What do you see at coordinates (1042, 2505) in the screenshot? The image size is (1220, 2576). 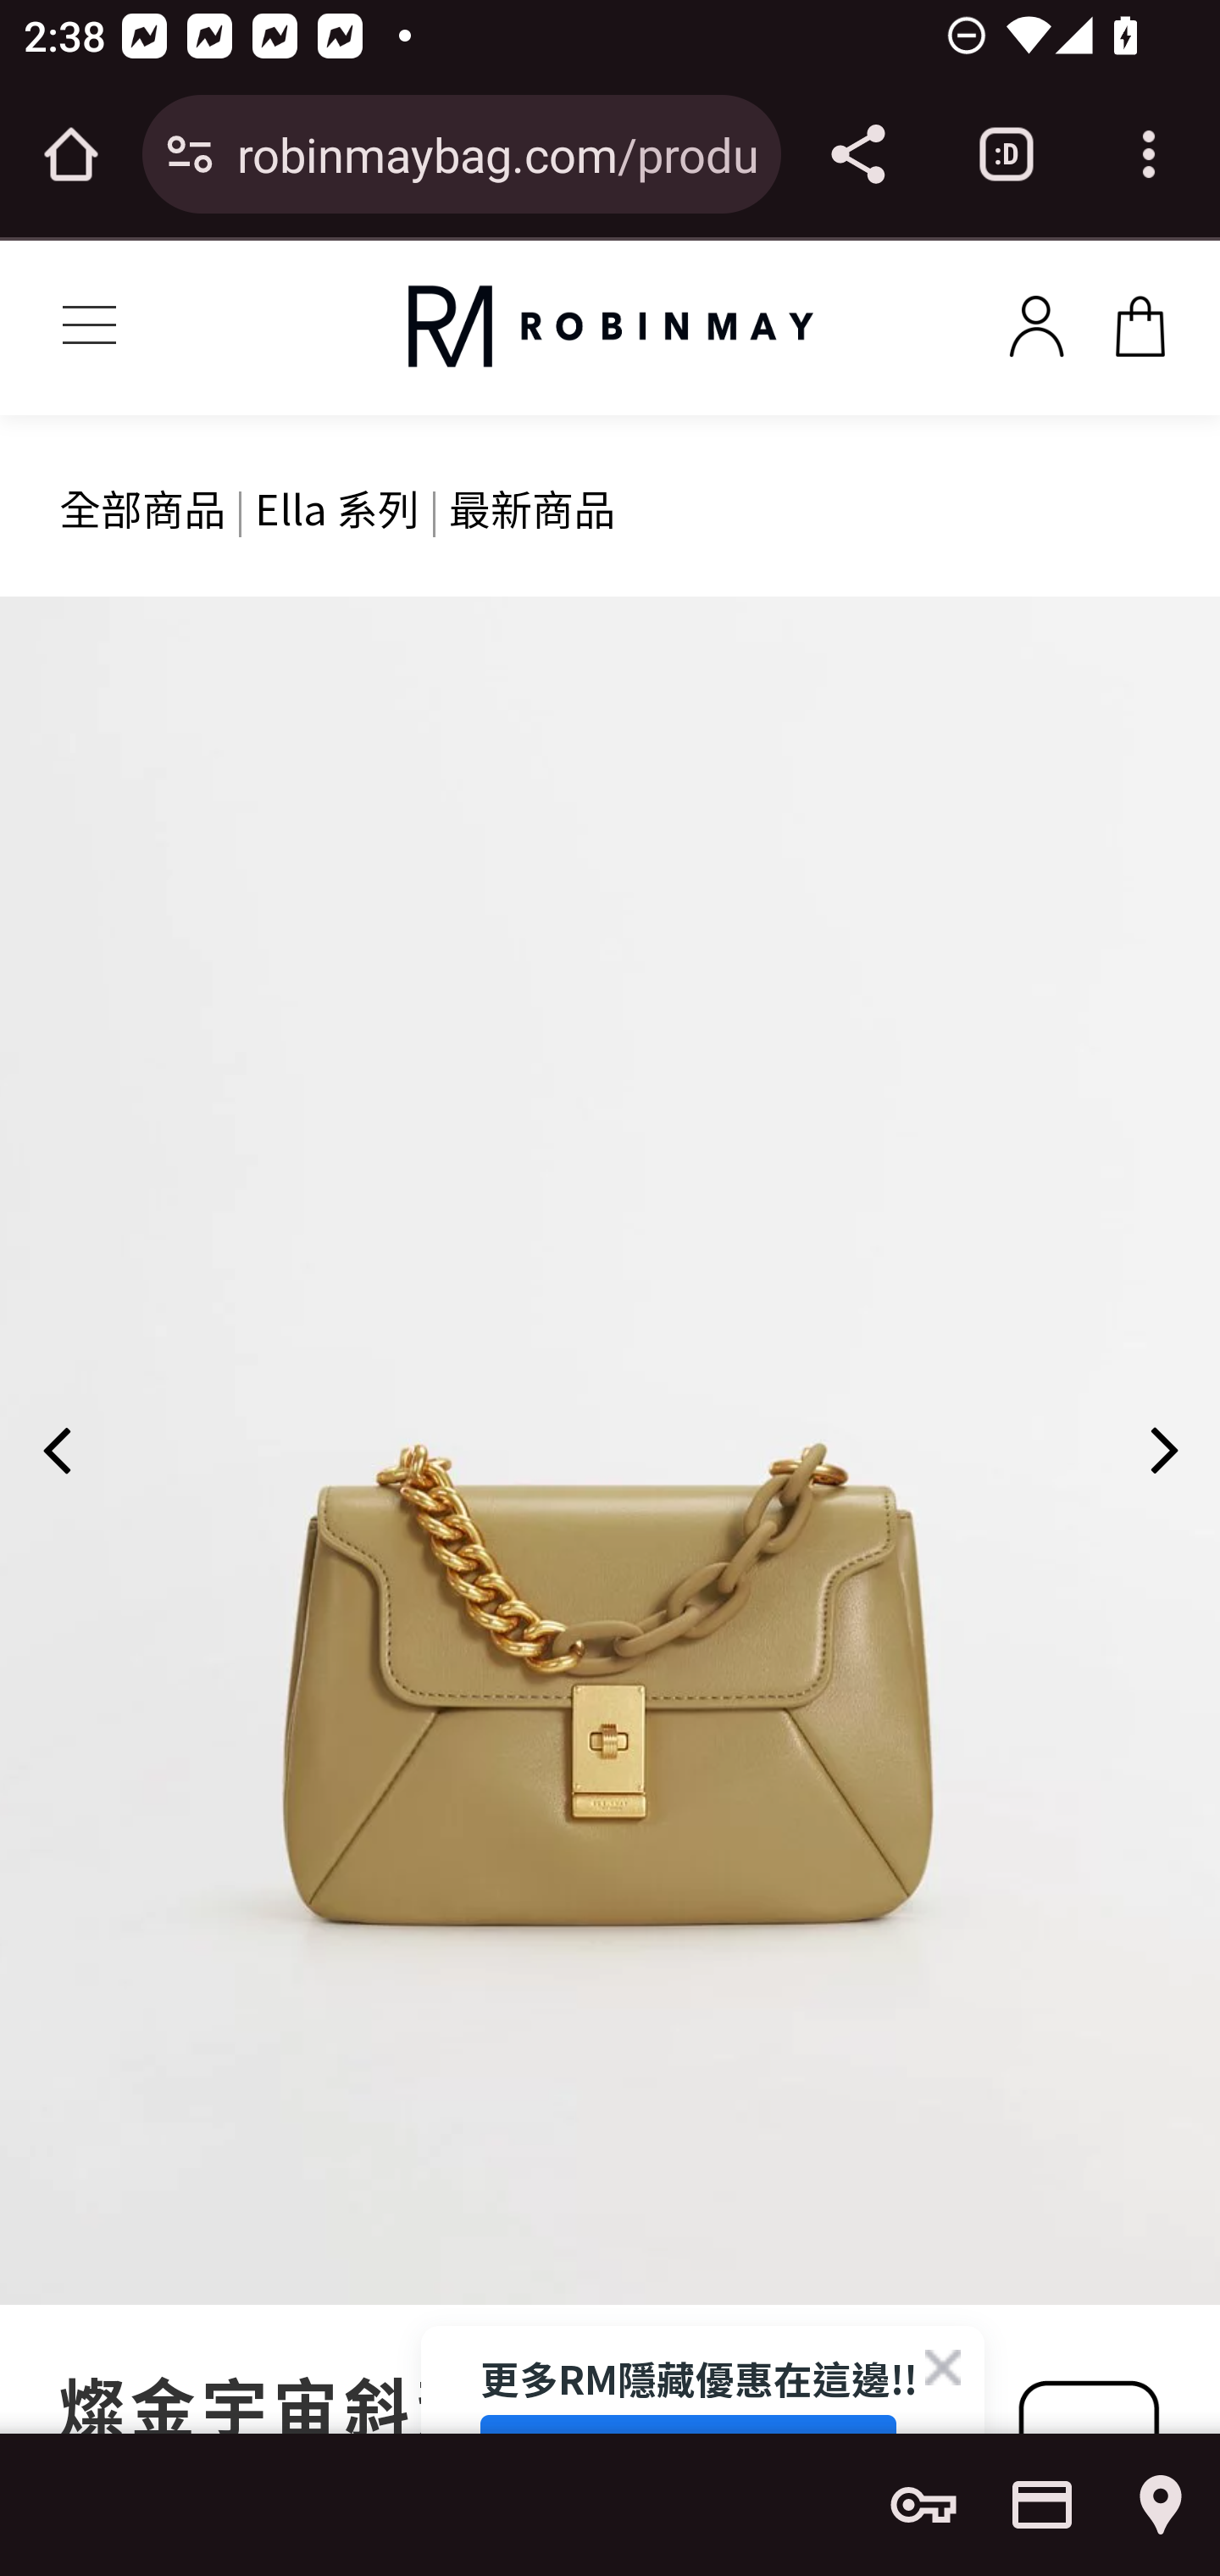 I see `Show saved payment methods` at bounding box center [1042, 2505].